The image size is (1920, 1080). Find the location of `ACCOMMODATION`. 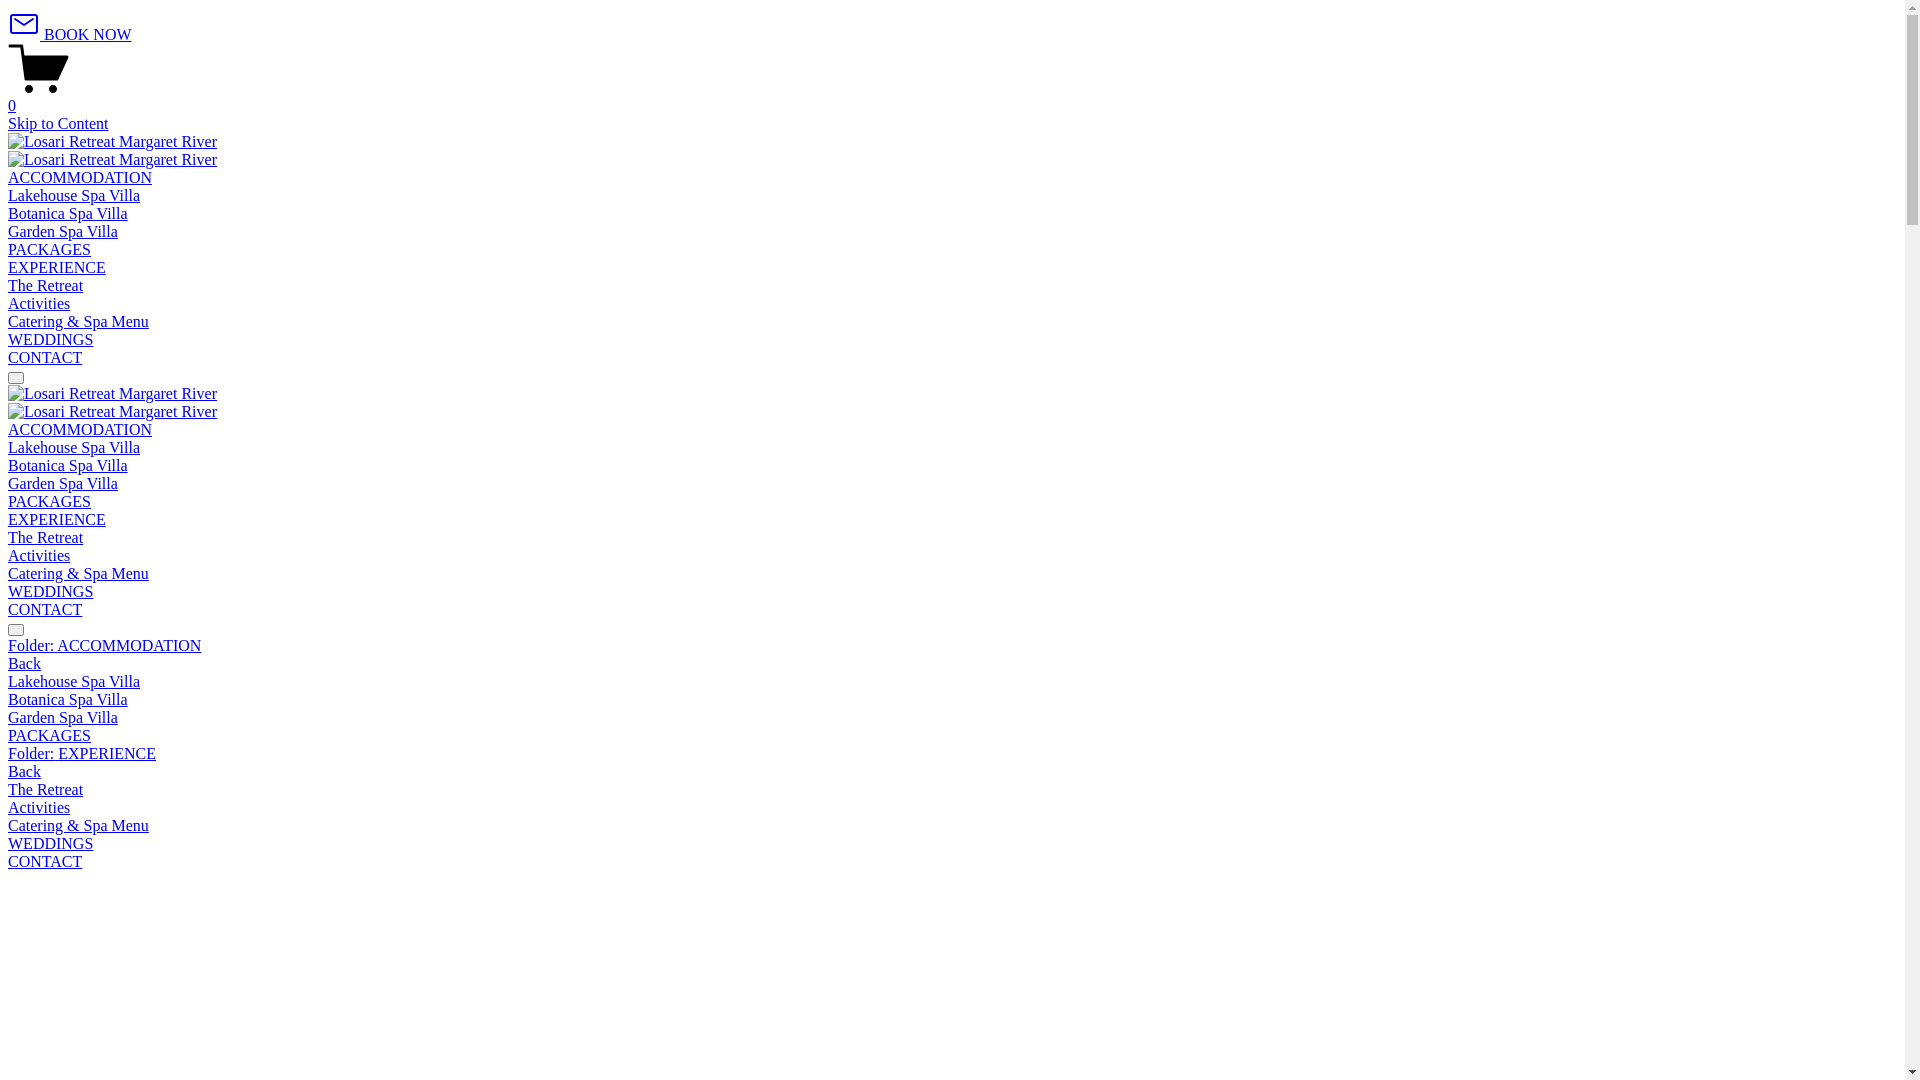

ACCOMMODATION is located at coordinates (80, 178).